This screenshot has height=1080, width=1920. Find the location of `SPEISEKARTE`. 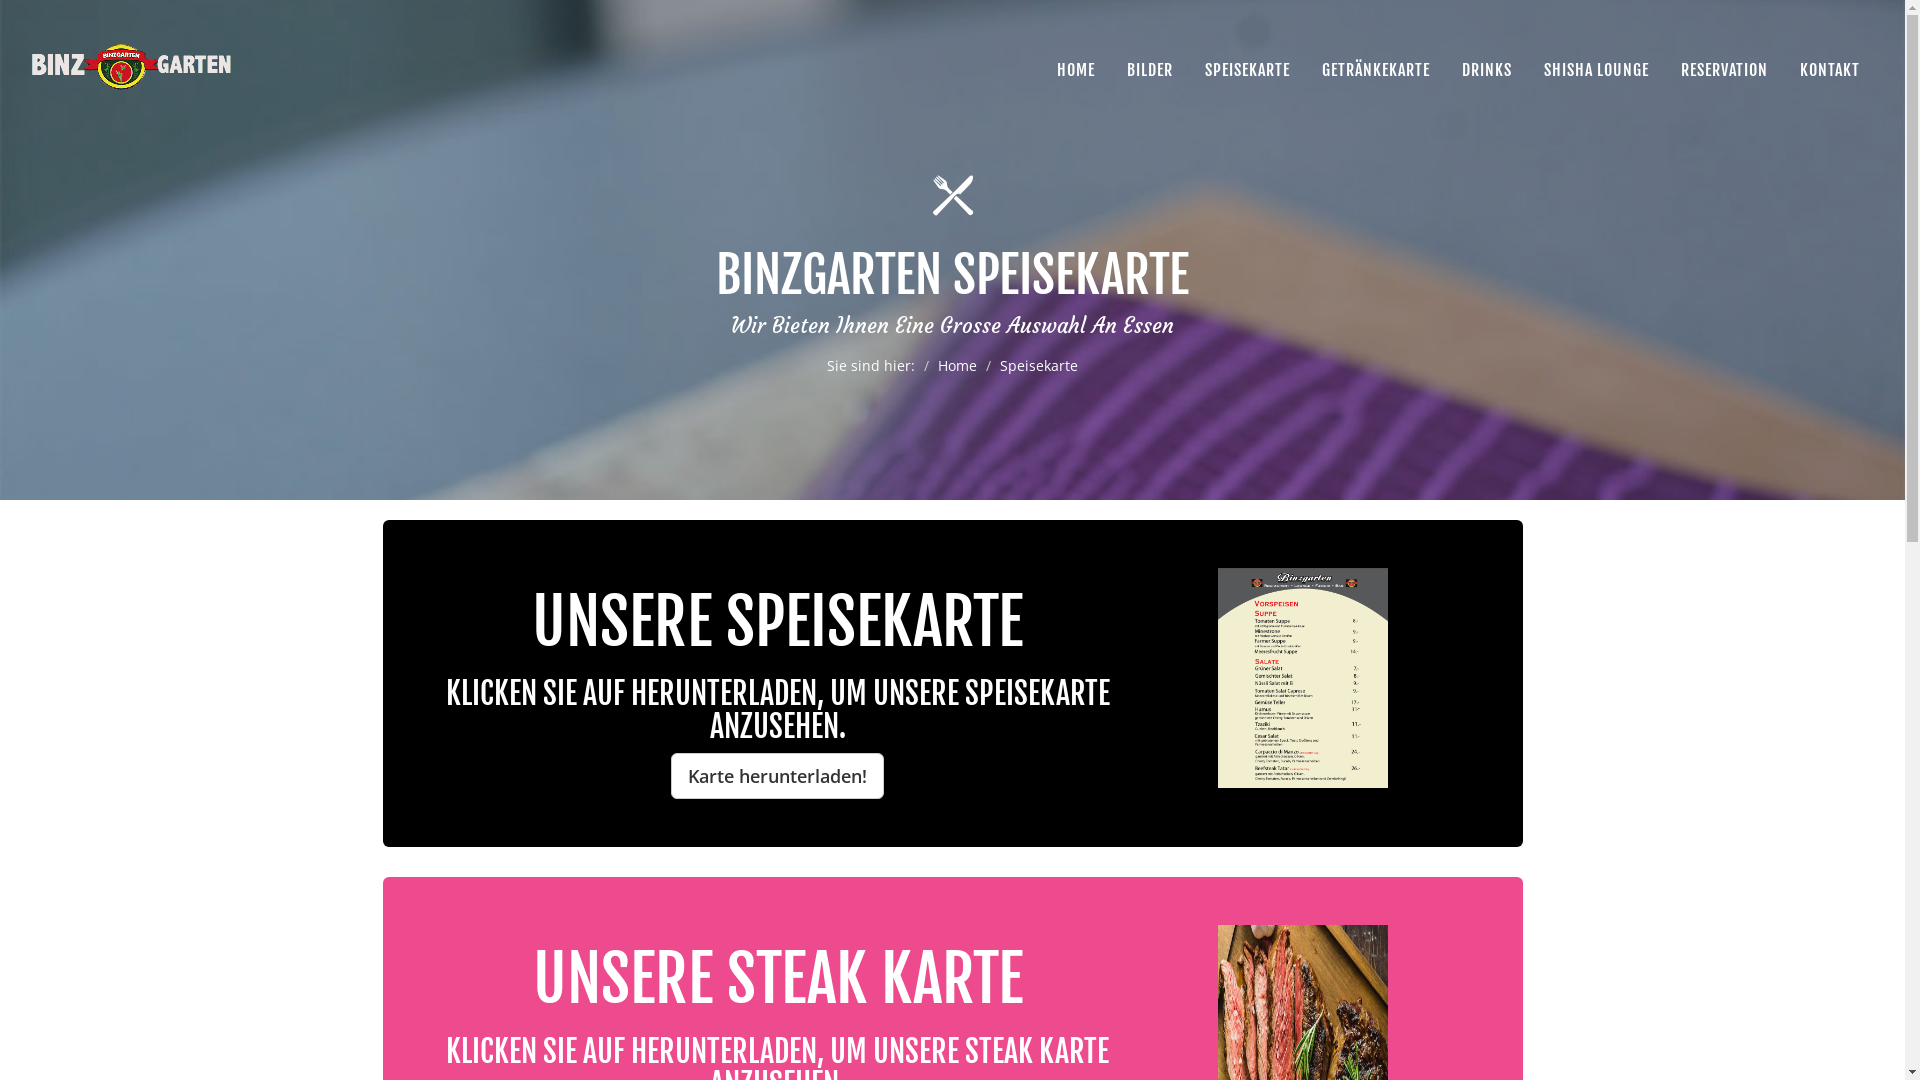

SPEISEKARTE is located at coordinates (1248, 70).